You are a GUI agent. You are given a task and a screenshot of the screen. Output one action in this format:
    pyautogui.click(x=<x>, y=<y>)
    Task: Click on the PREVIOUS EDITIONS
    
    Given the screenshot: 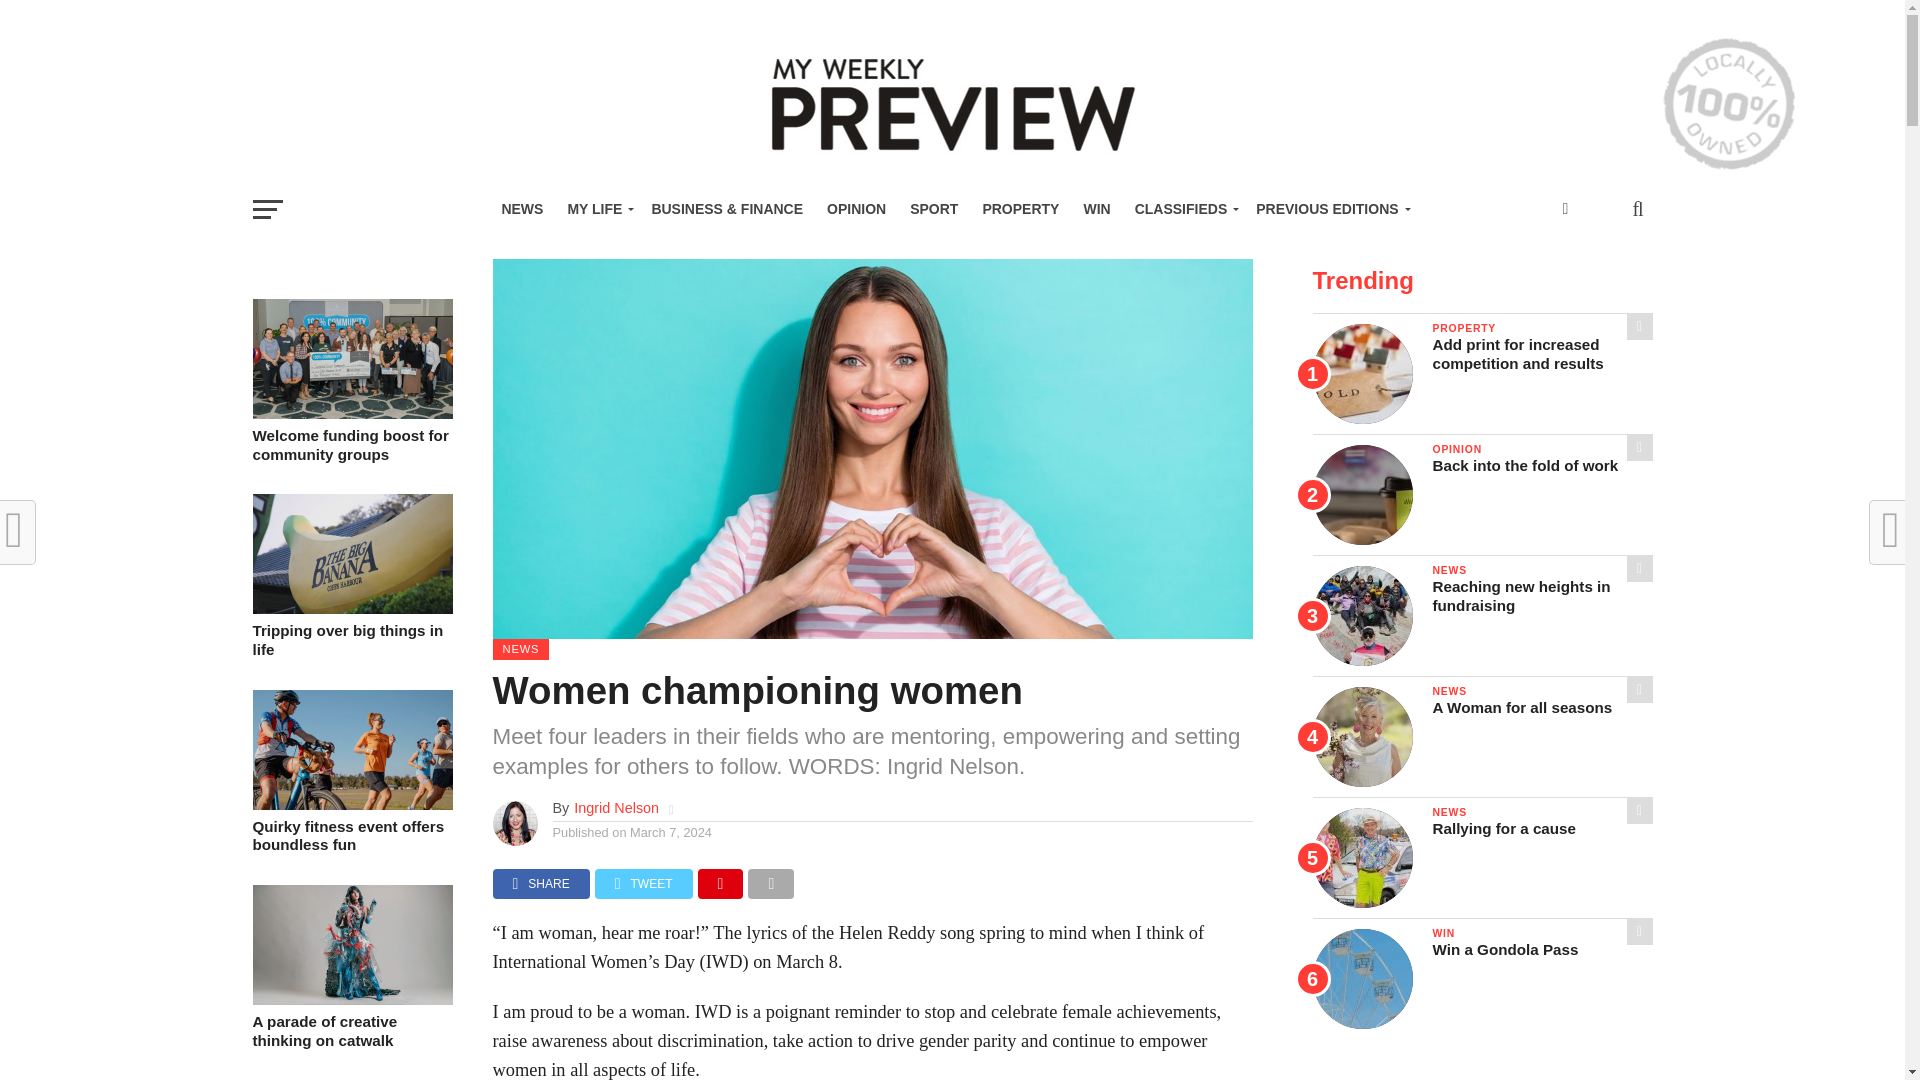 What is the action you would take?
    pyautogui.click(x=1330, y=208)
    